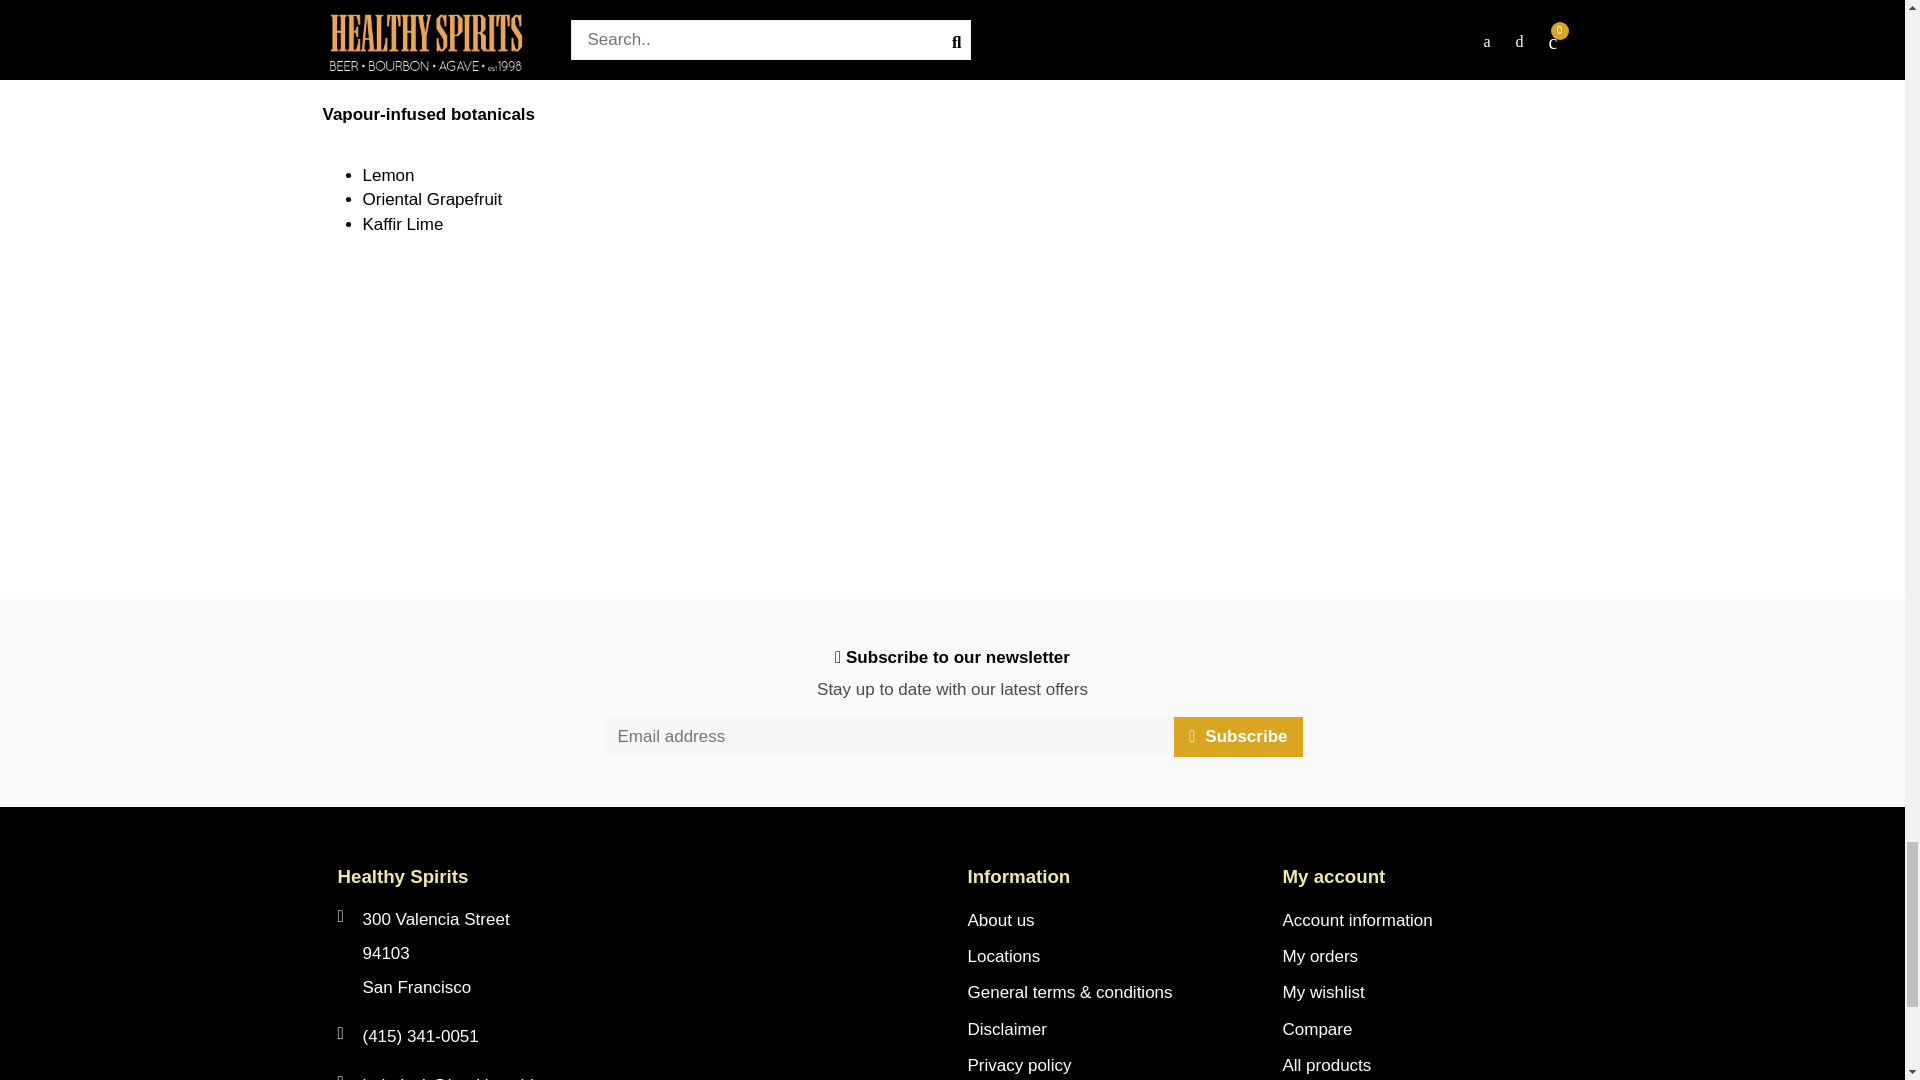 The width and height of the screenshot is (1920, 1080). Describe the element at coordinates (1322, 992) in the screenshot. I see `My wishlist` at that location.